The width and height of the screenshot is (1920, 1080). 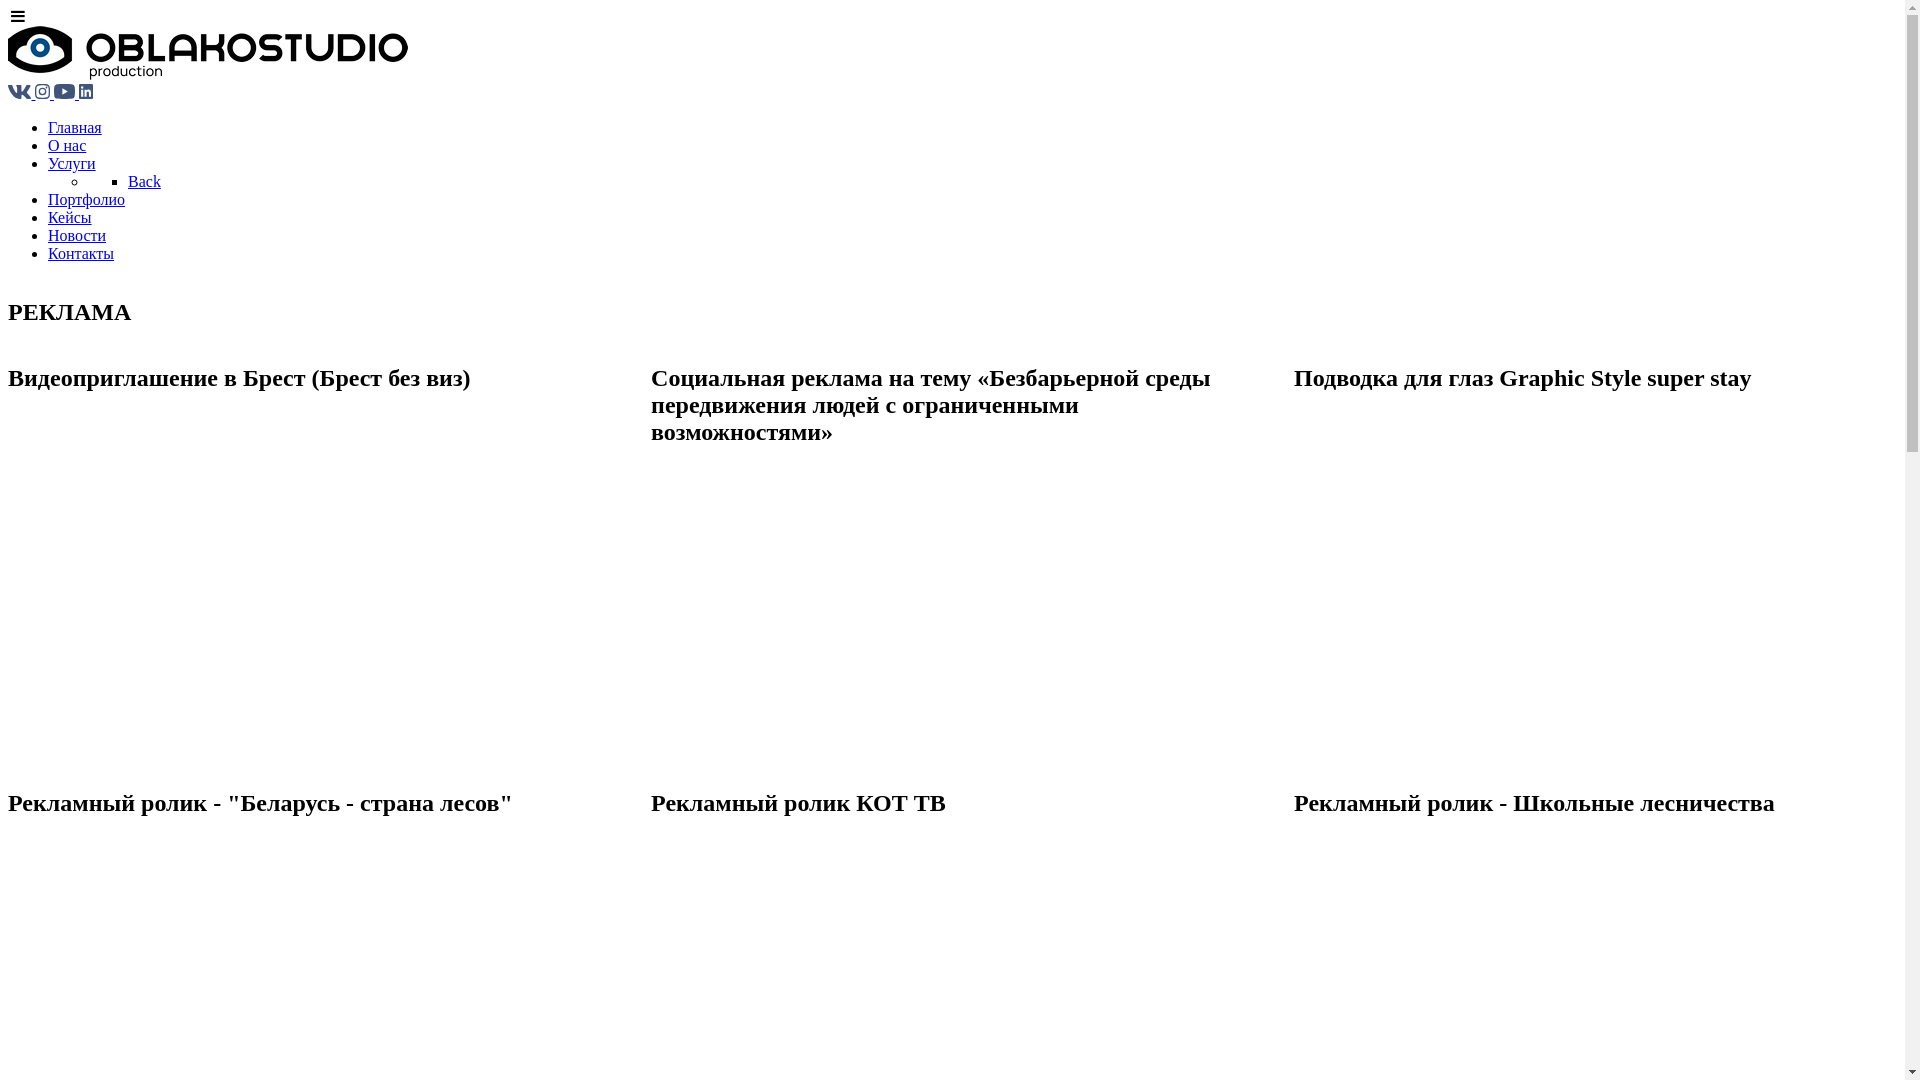 What do you see at coordinates (44, 94) in the screenshot?
I see `instagram` at bounding box center [44, 94].